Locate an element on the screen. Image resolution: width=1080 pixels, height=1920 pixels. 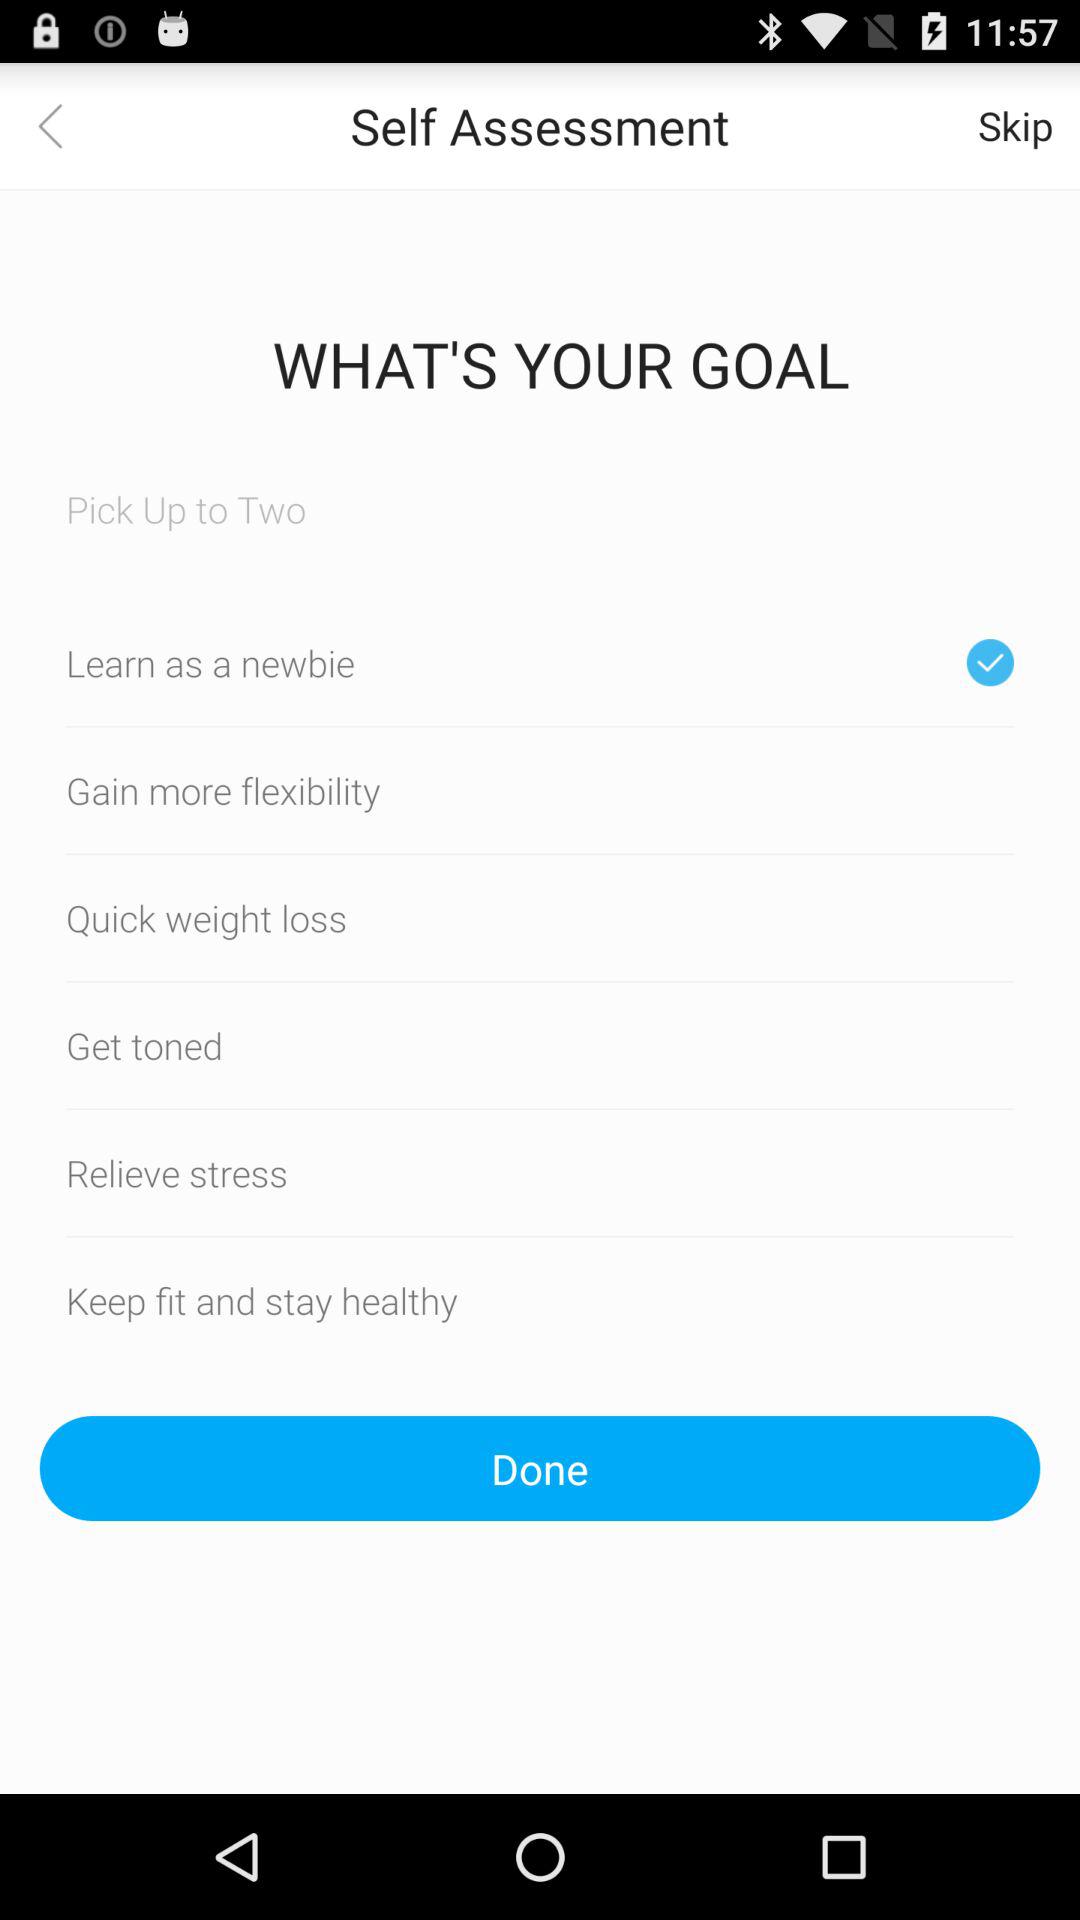
select the text which is above done is located at coordinates (540, 1300).